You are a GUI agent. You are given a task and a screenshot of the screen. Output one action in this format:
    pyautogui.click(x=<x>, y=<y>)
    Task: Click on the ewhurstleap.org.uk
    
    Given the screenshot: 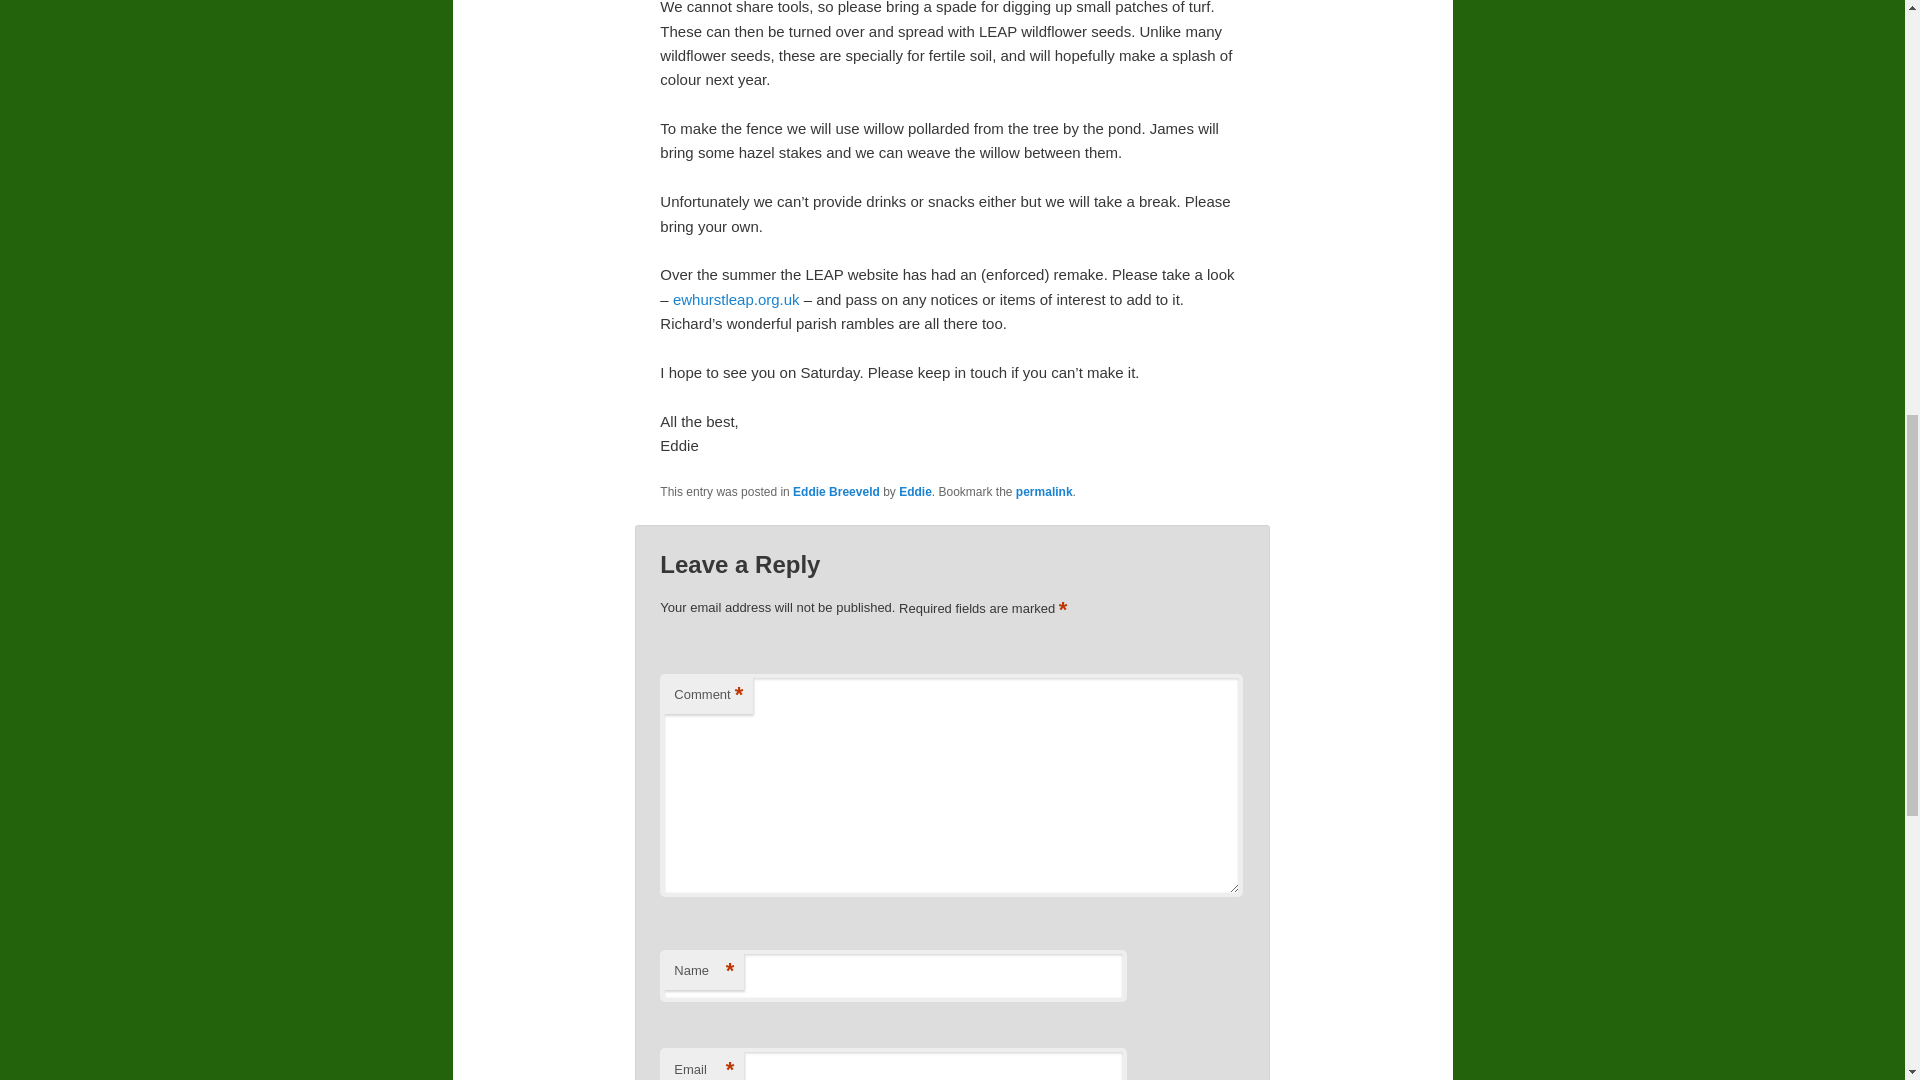 What is the action you would take?
    pyautogui.click(x=736, y=298)
    